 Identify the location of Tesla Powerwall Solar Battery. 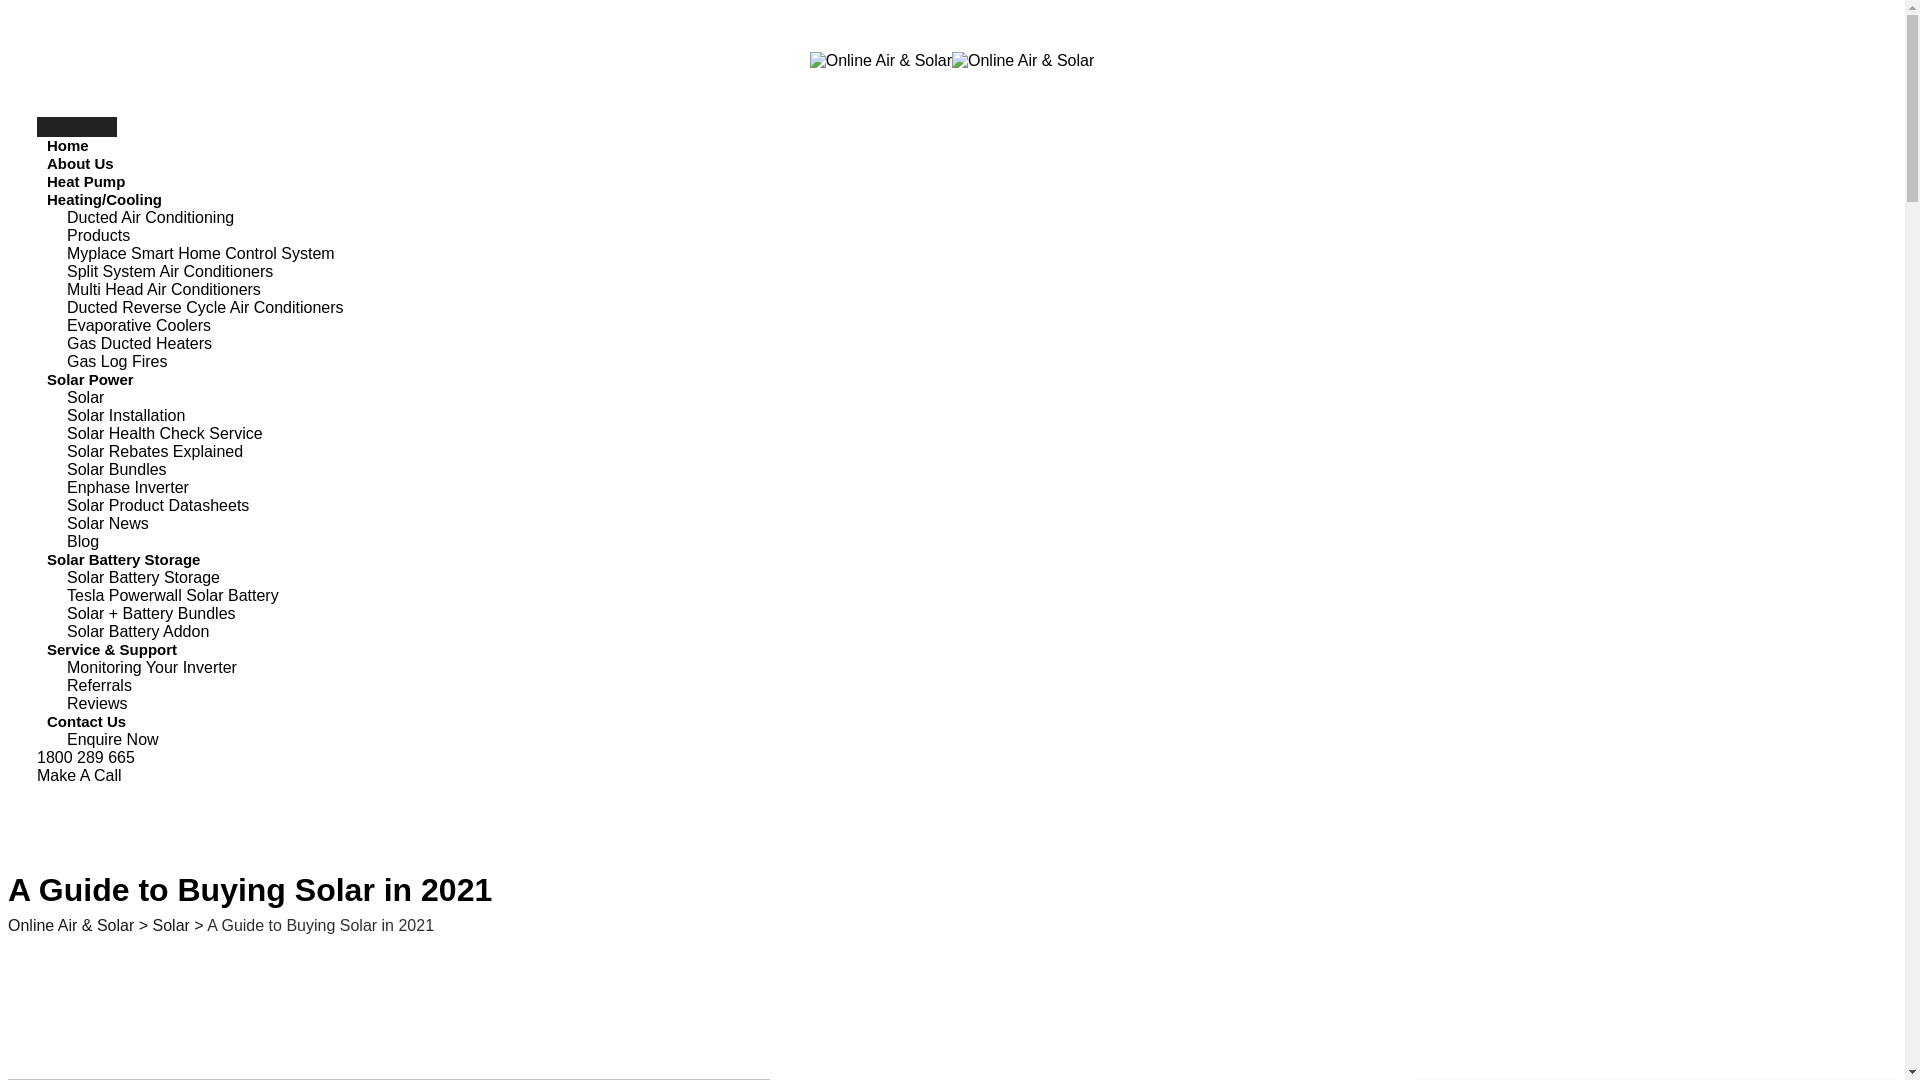
(173, 595).